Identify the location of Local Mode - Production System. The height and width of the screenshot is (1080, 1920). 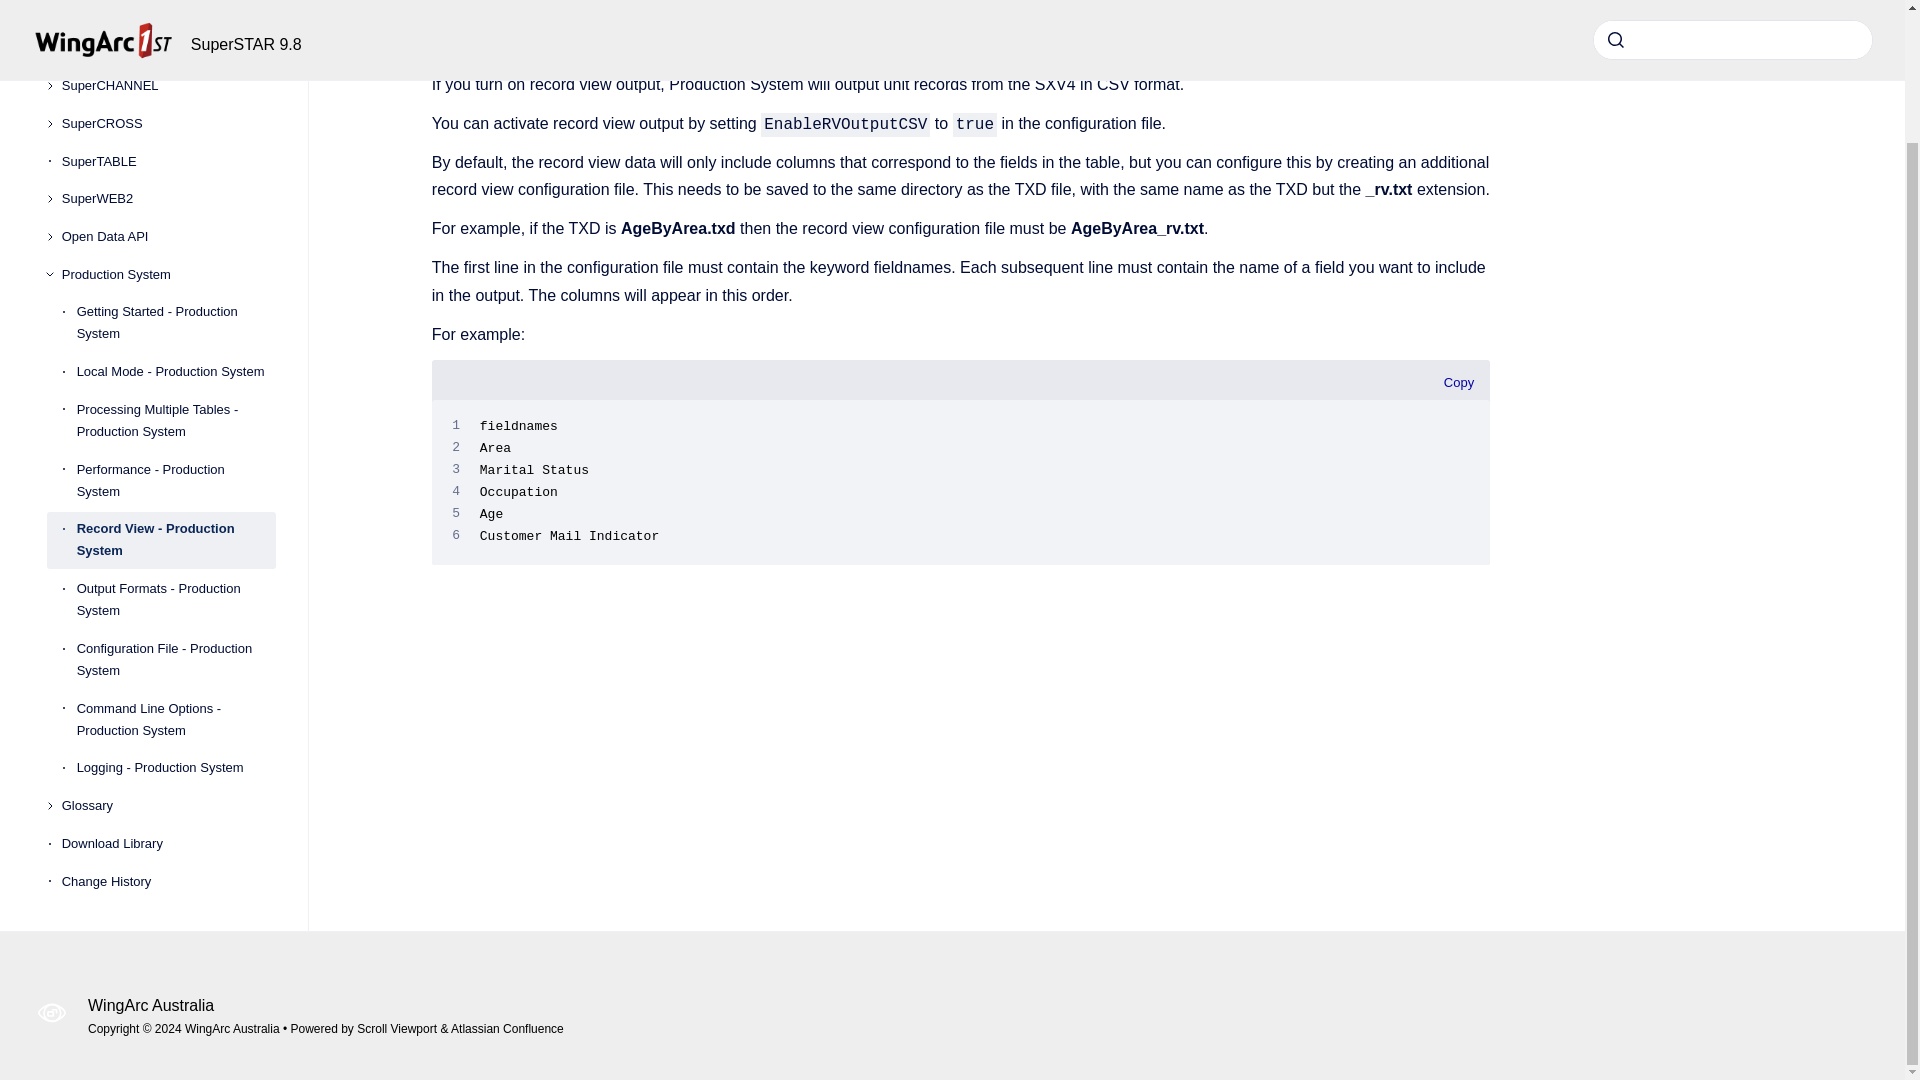
(176, 342).